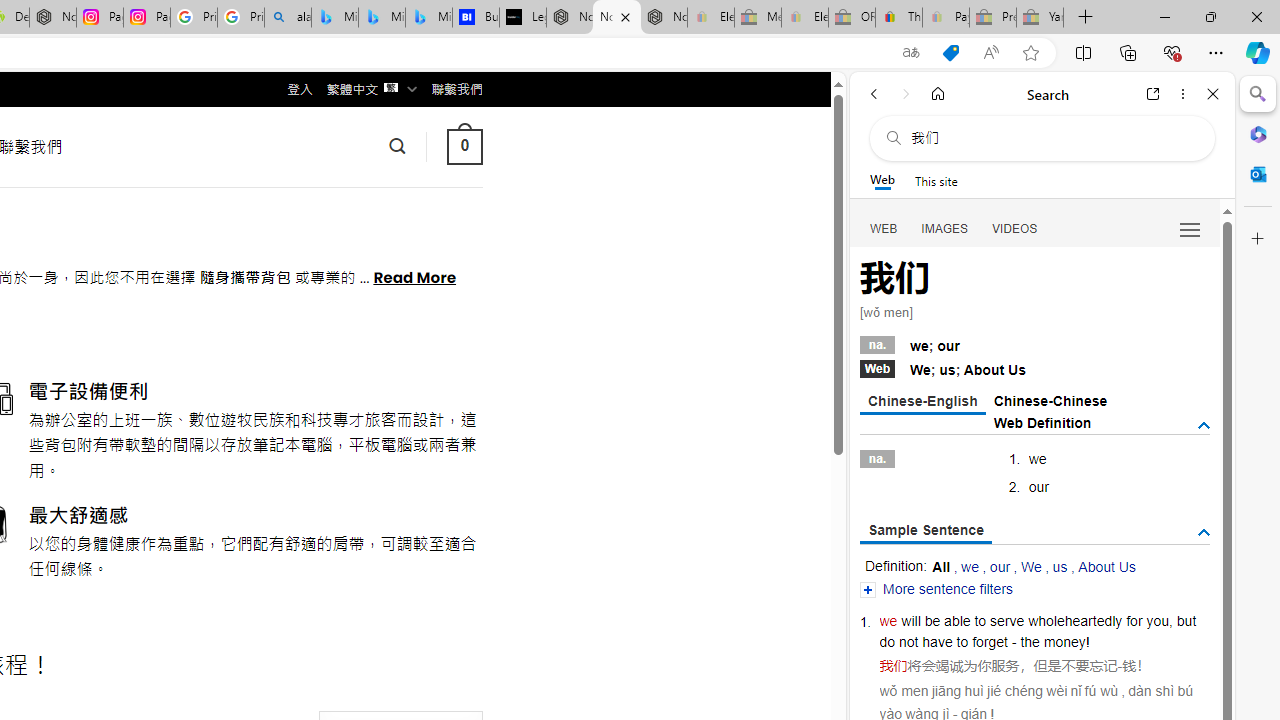 Image resolution: width=1280 pixels, height=720 pixels. Describe the element at coordinates (1088, 642) in the screenshot. I see `!` at that location.